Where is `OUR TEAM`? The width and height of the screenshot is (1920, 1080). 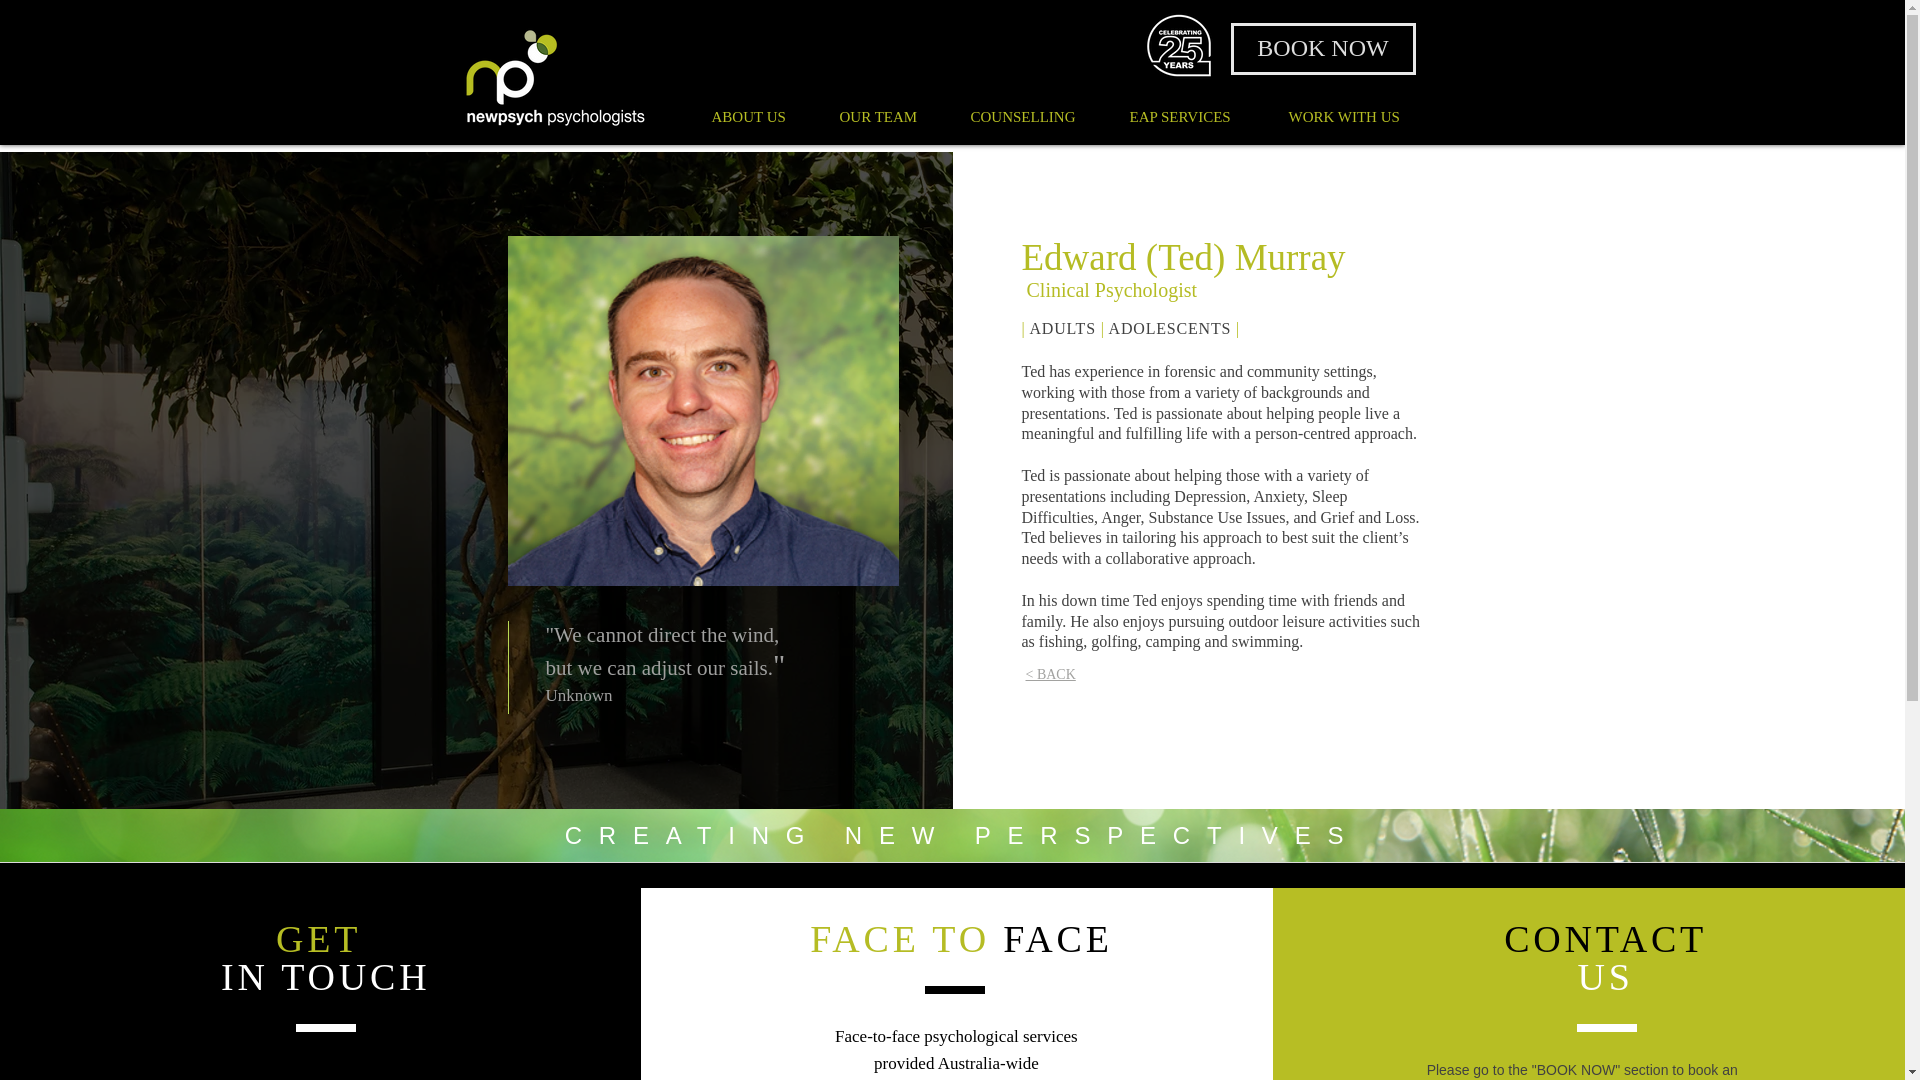 OUR TEAM is located at coordinates (888, 116).